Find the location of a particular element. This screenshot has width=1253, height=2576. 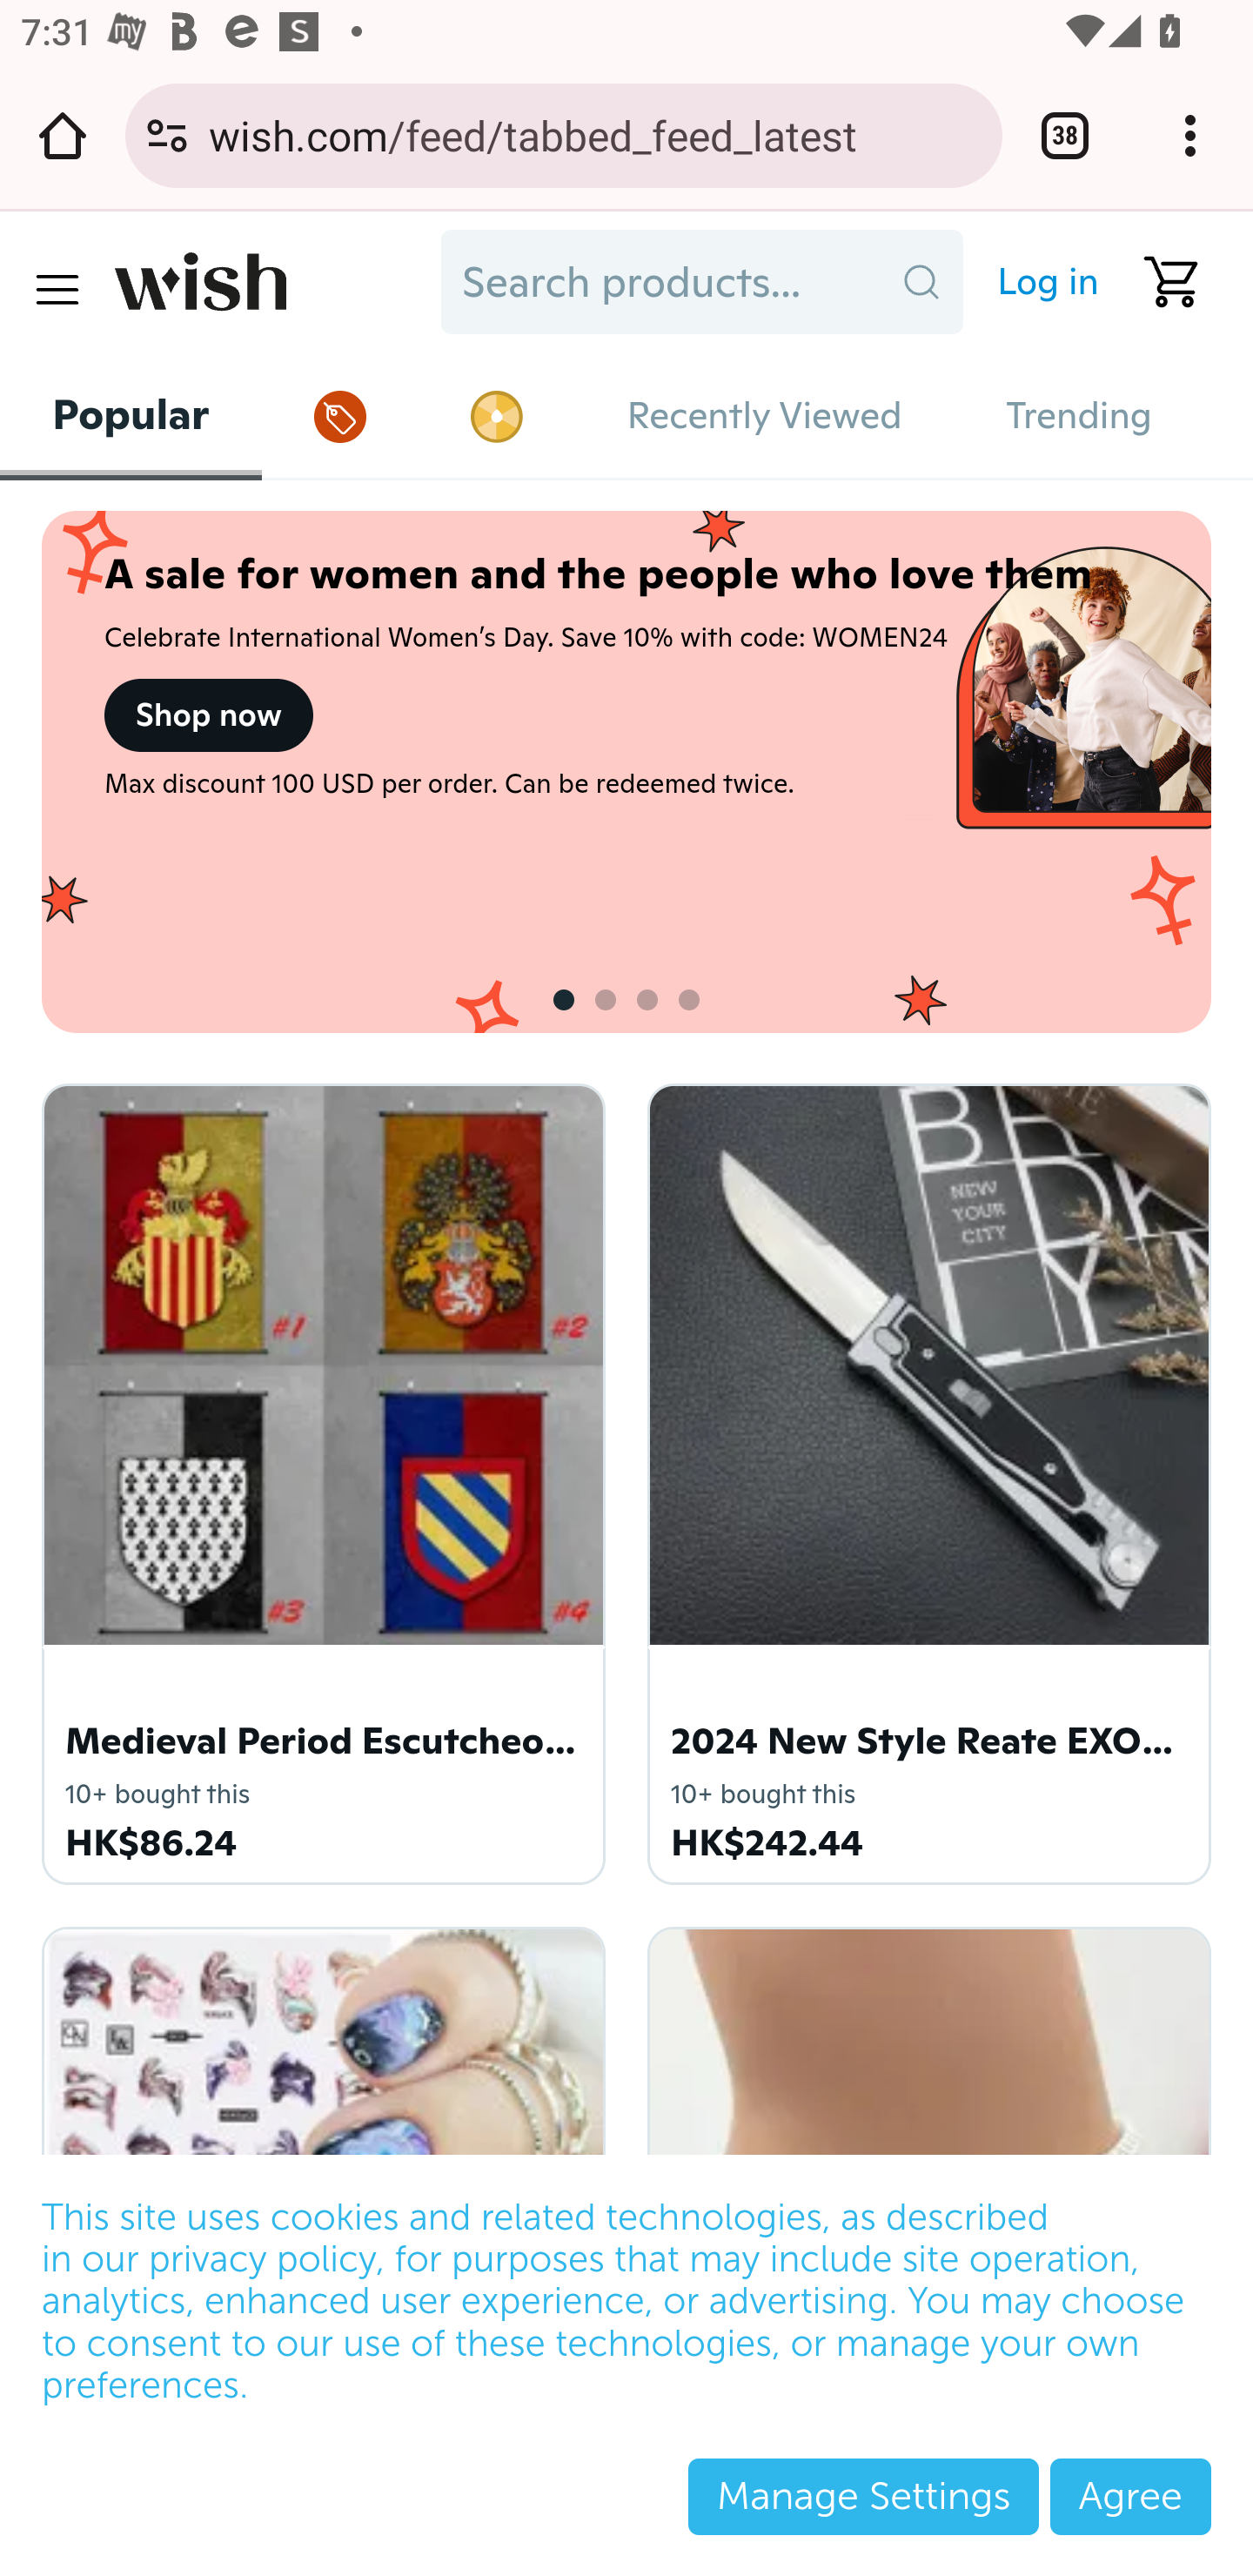

Shopping Cart: 0 items is located at coordinates (1159, 282).